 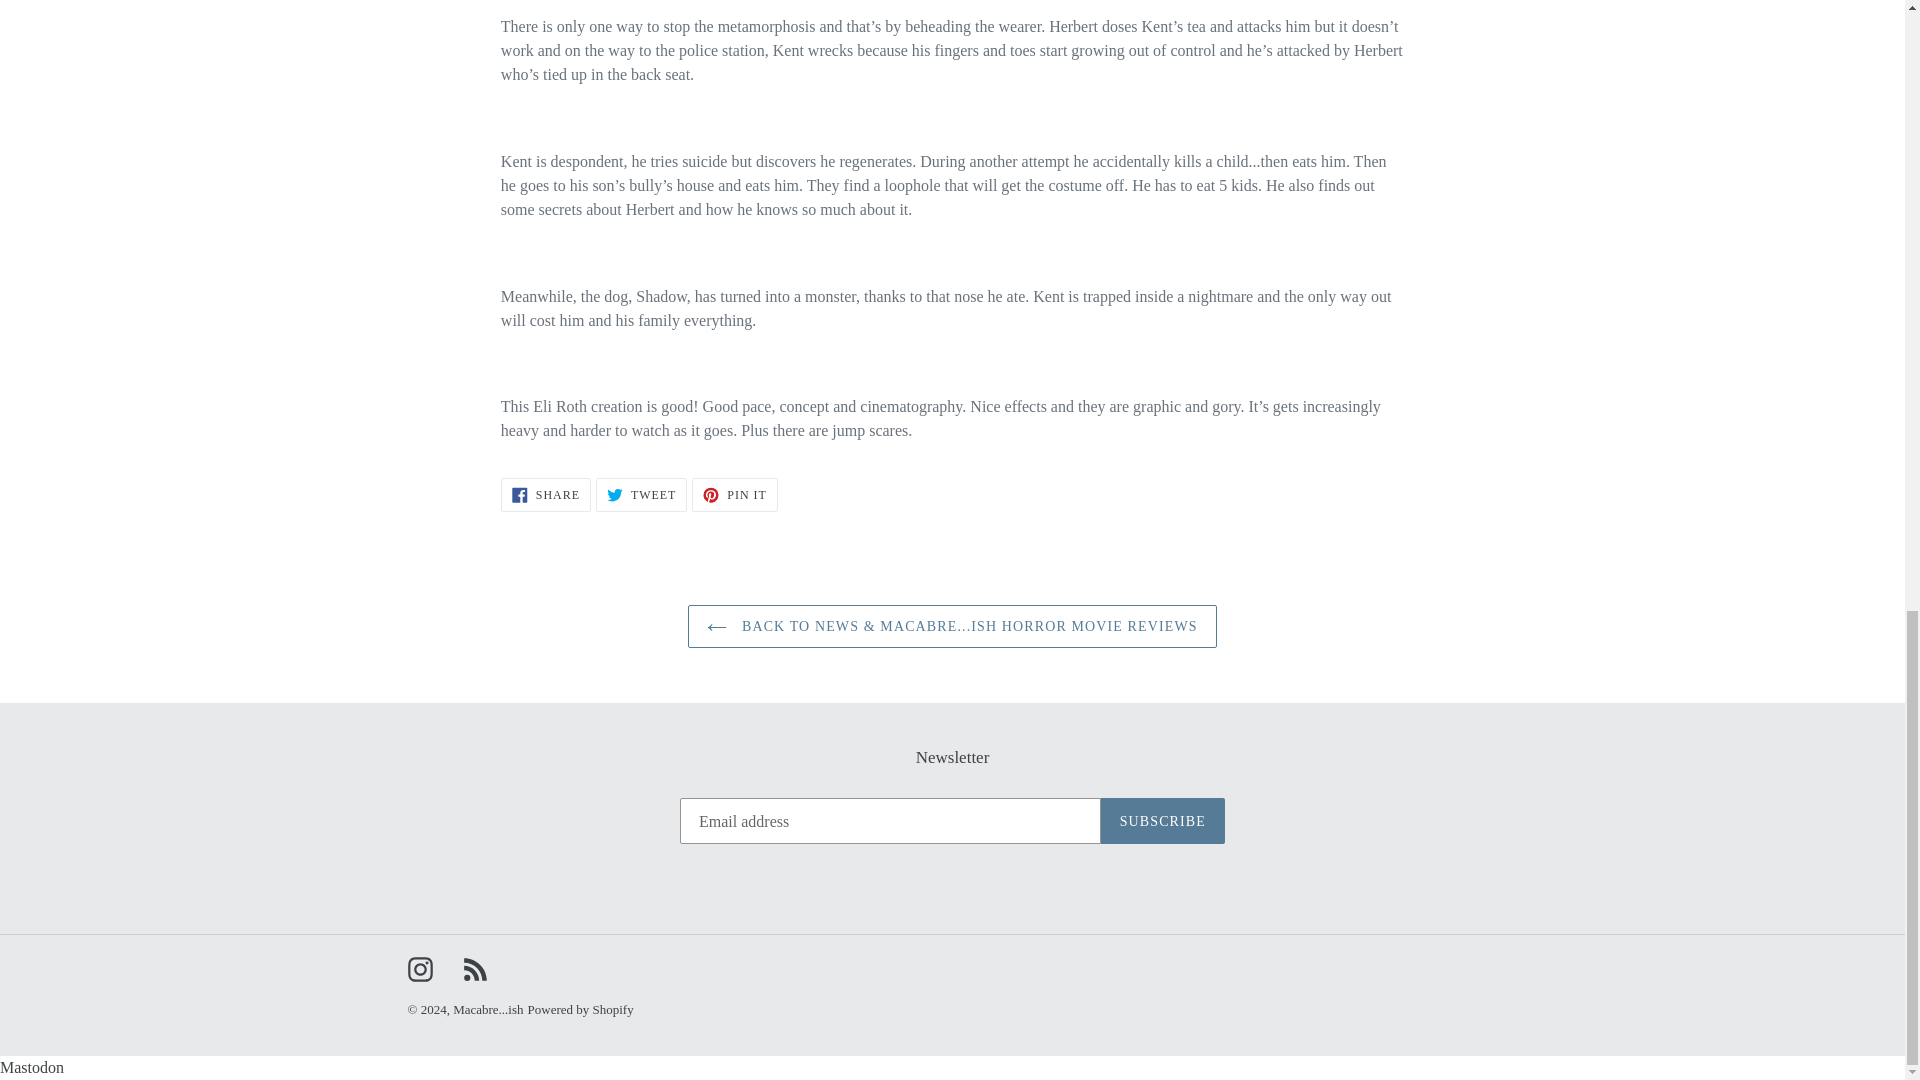 I want to click on Powered by Shopify, so click(x=546, y=494).